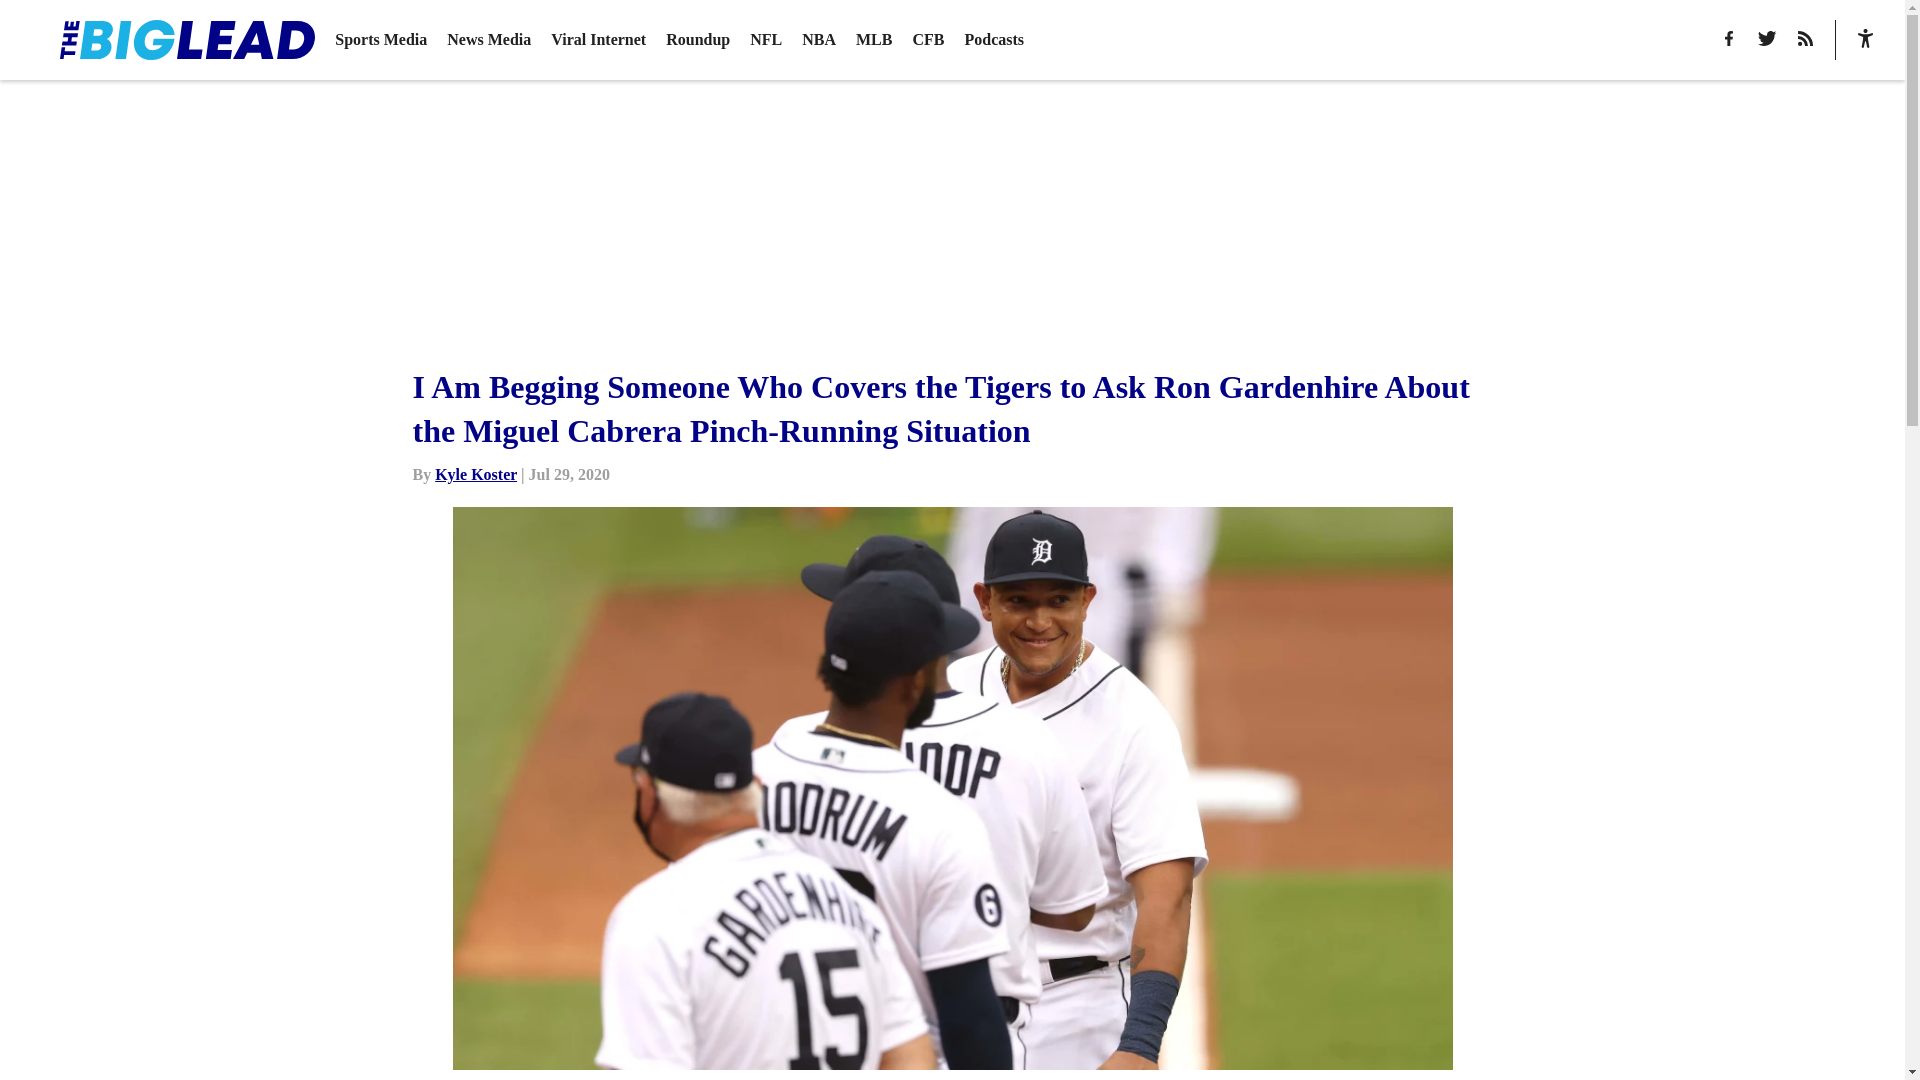 The height and width of the screenshot is (1080, 1920). What do you see at coordinates (874, 40) in the screenshot?
I see `MLB` at bounding box center [874, 40].